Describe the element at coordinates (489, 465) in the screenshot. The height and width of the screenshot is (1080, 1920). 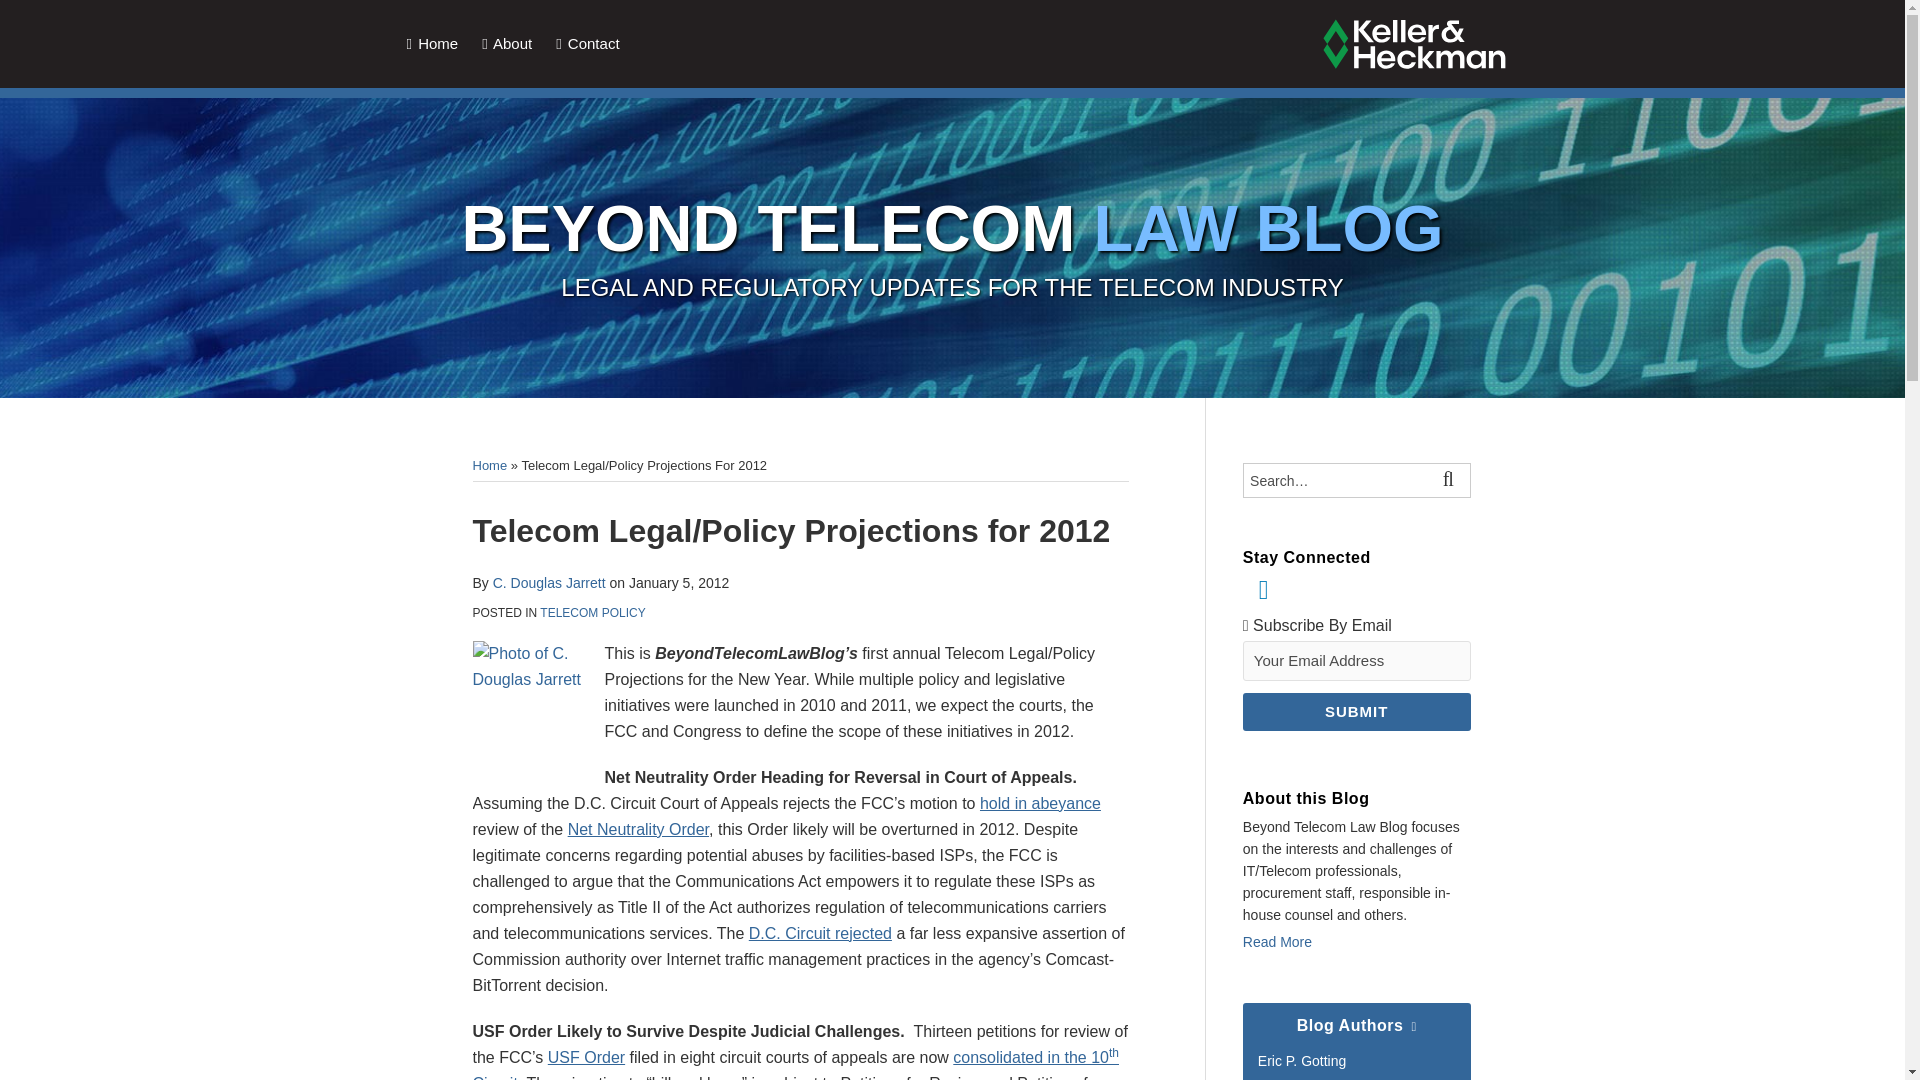
I see `Home` at that location.